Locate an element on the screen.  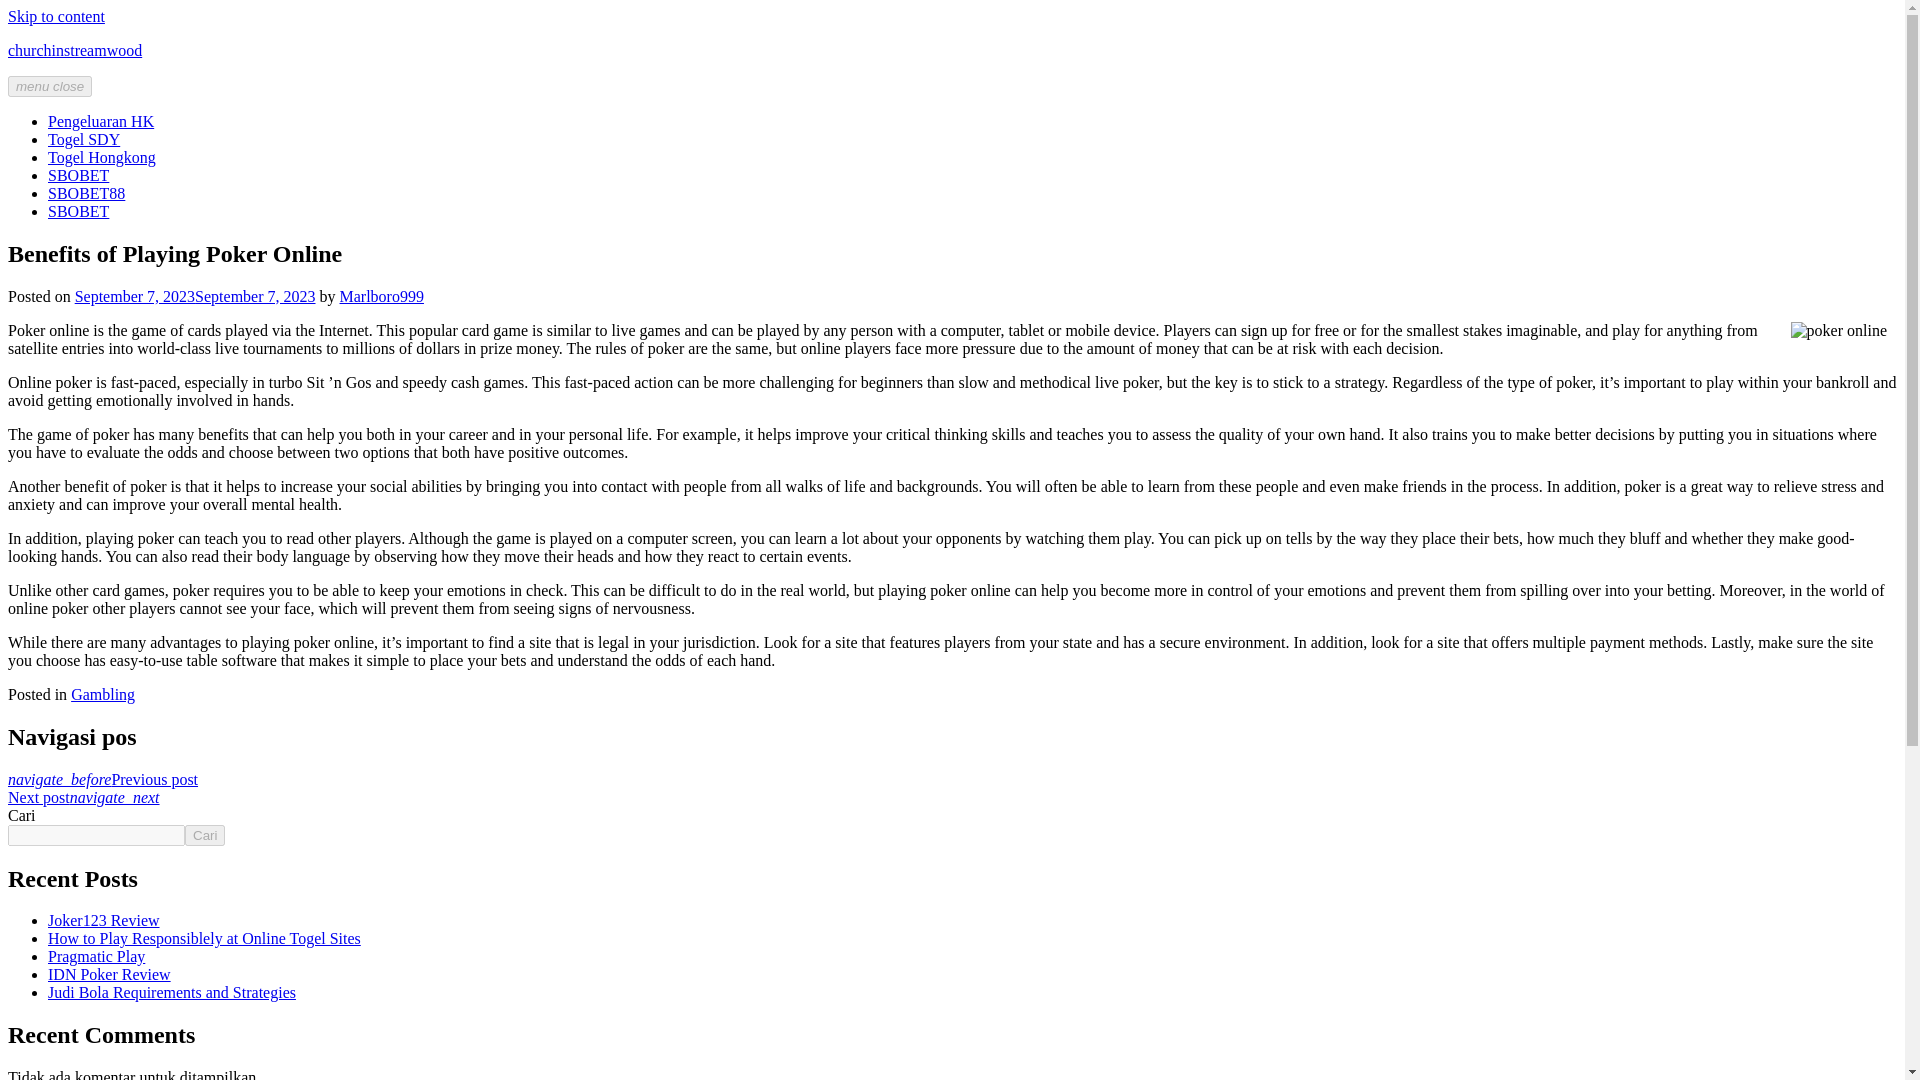
Joker123 Review is located at coordinates (104, 920).